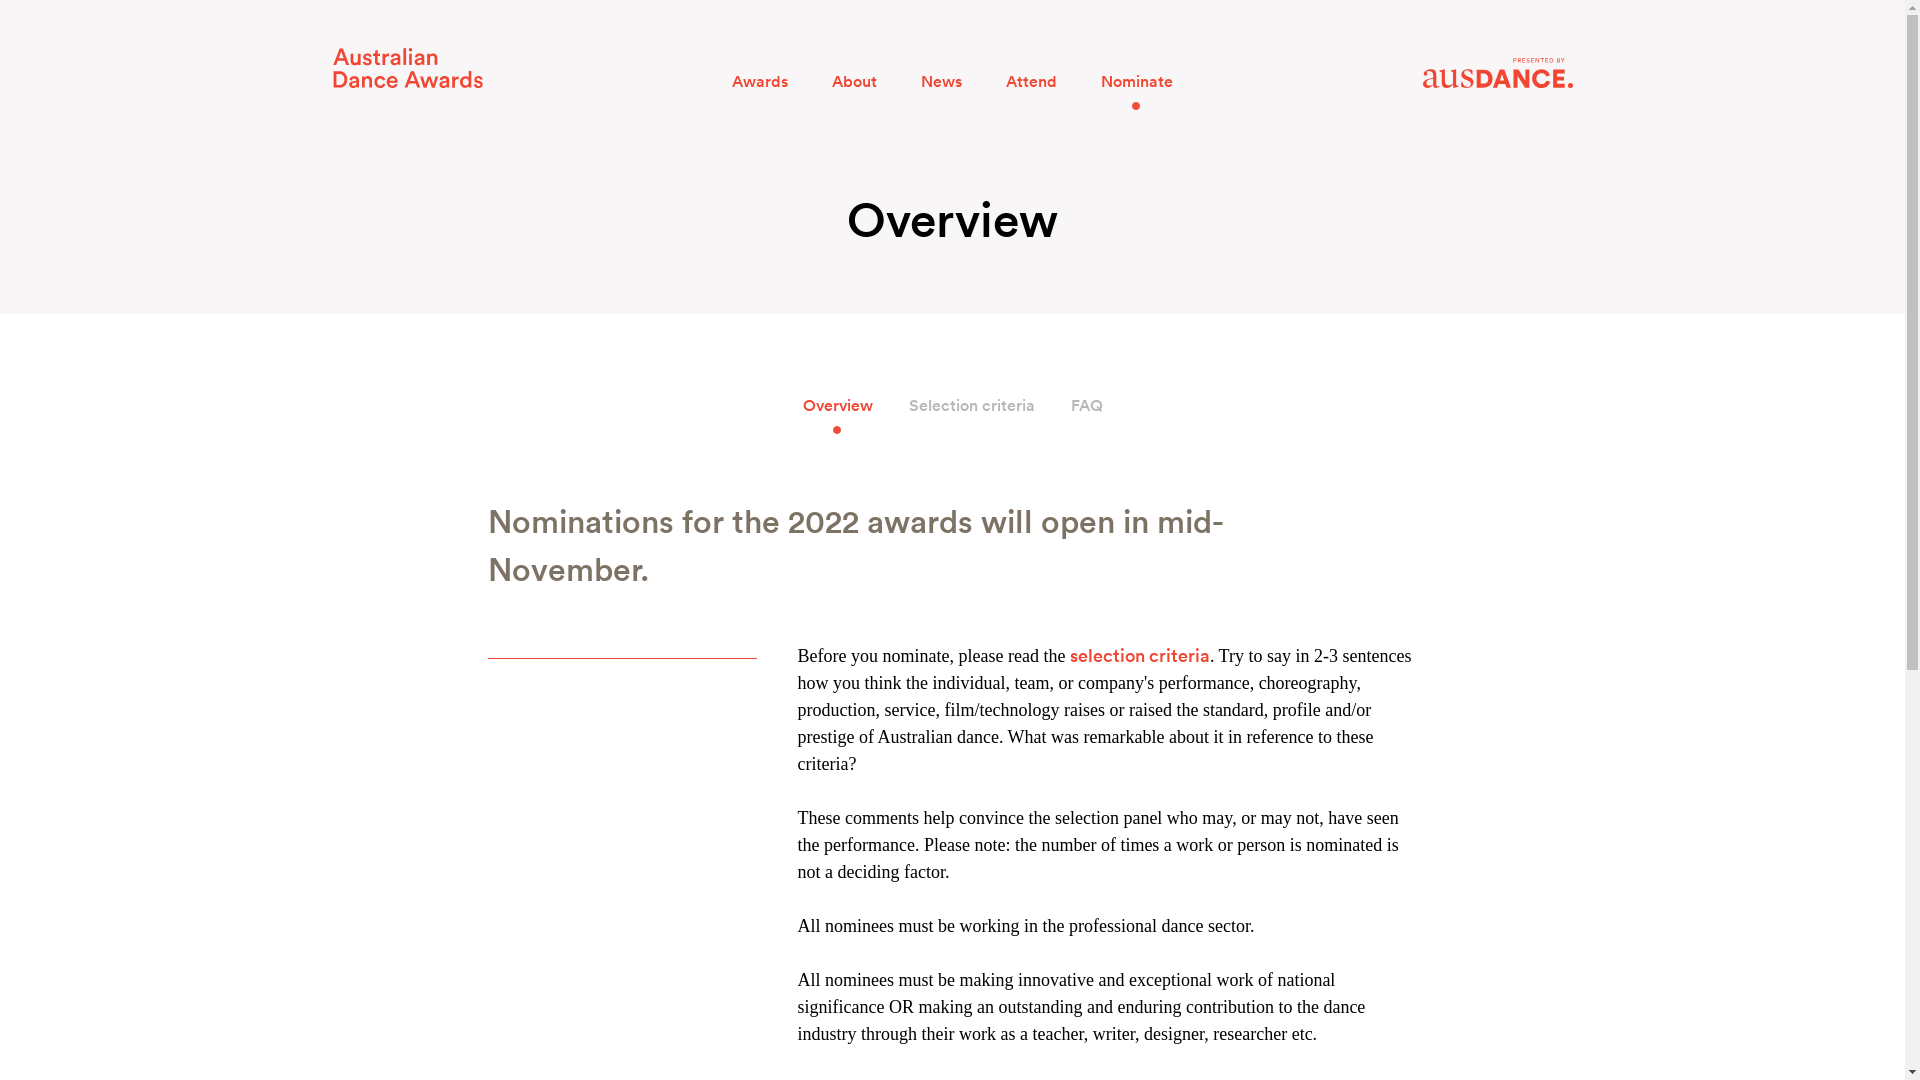 This screenshot has width=1920, height=1080. What do you see at coordinates (1137, 82) in the screenshot?
I see `Nominate` at bounding box center [1137, 82].